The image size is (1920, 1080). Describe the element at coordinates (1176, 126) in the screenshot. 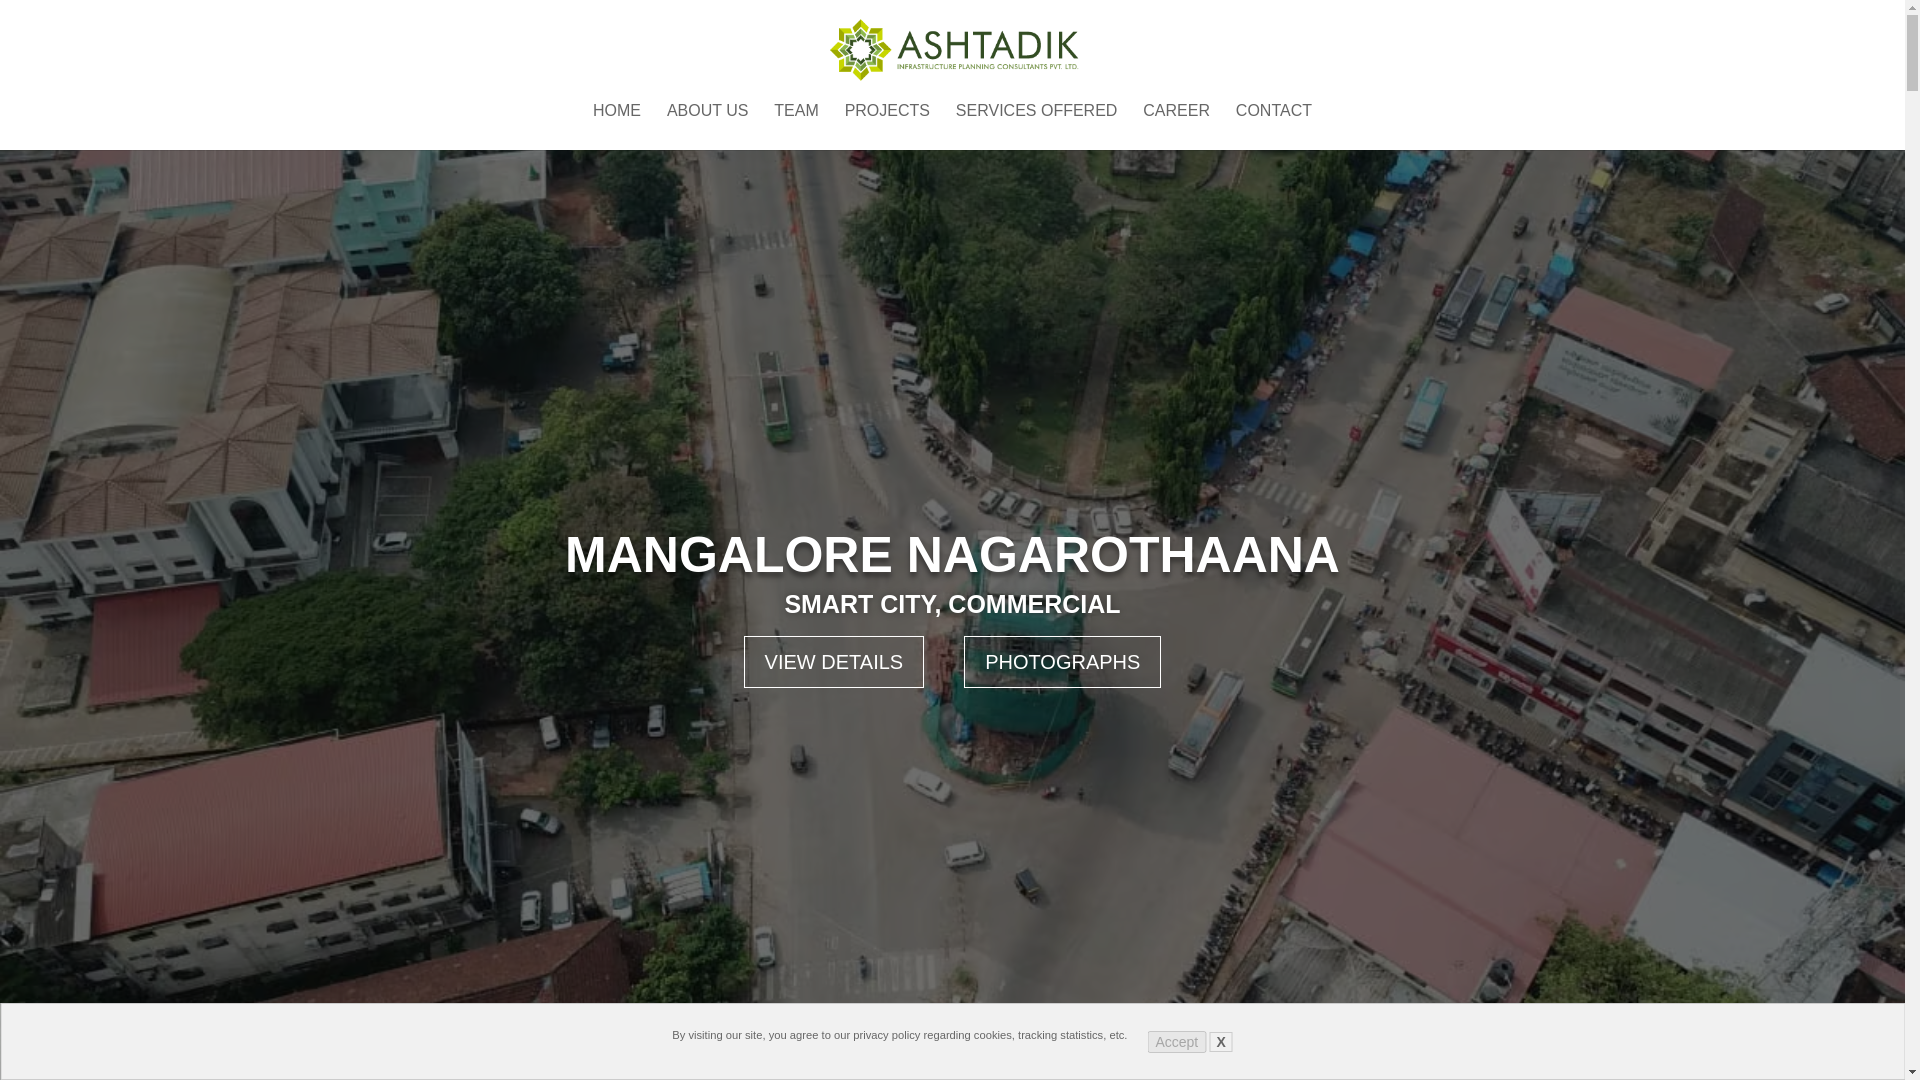

I see `CAREER` at that location.